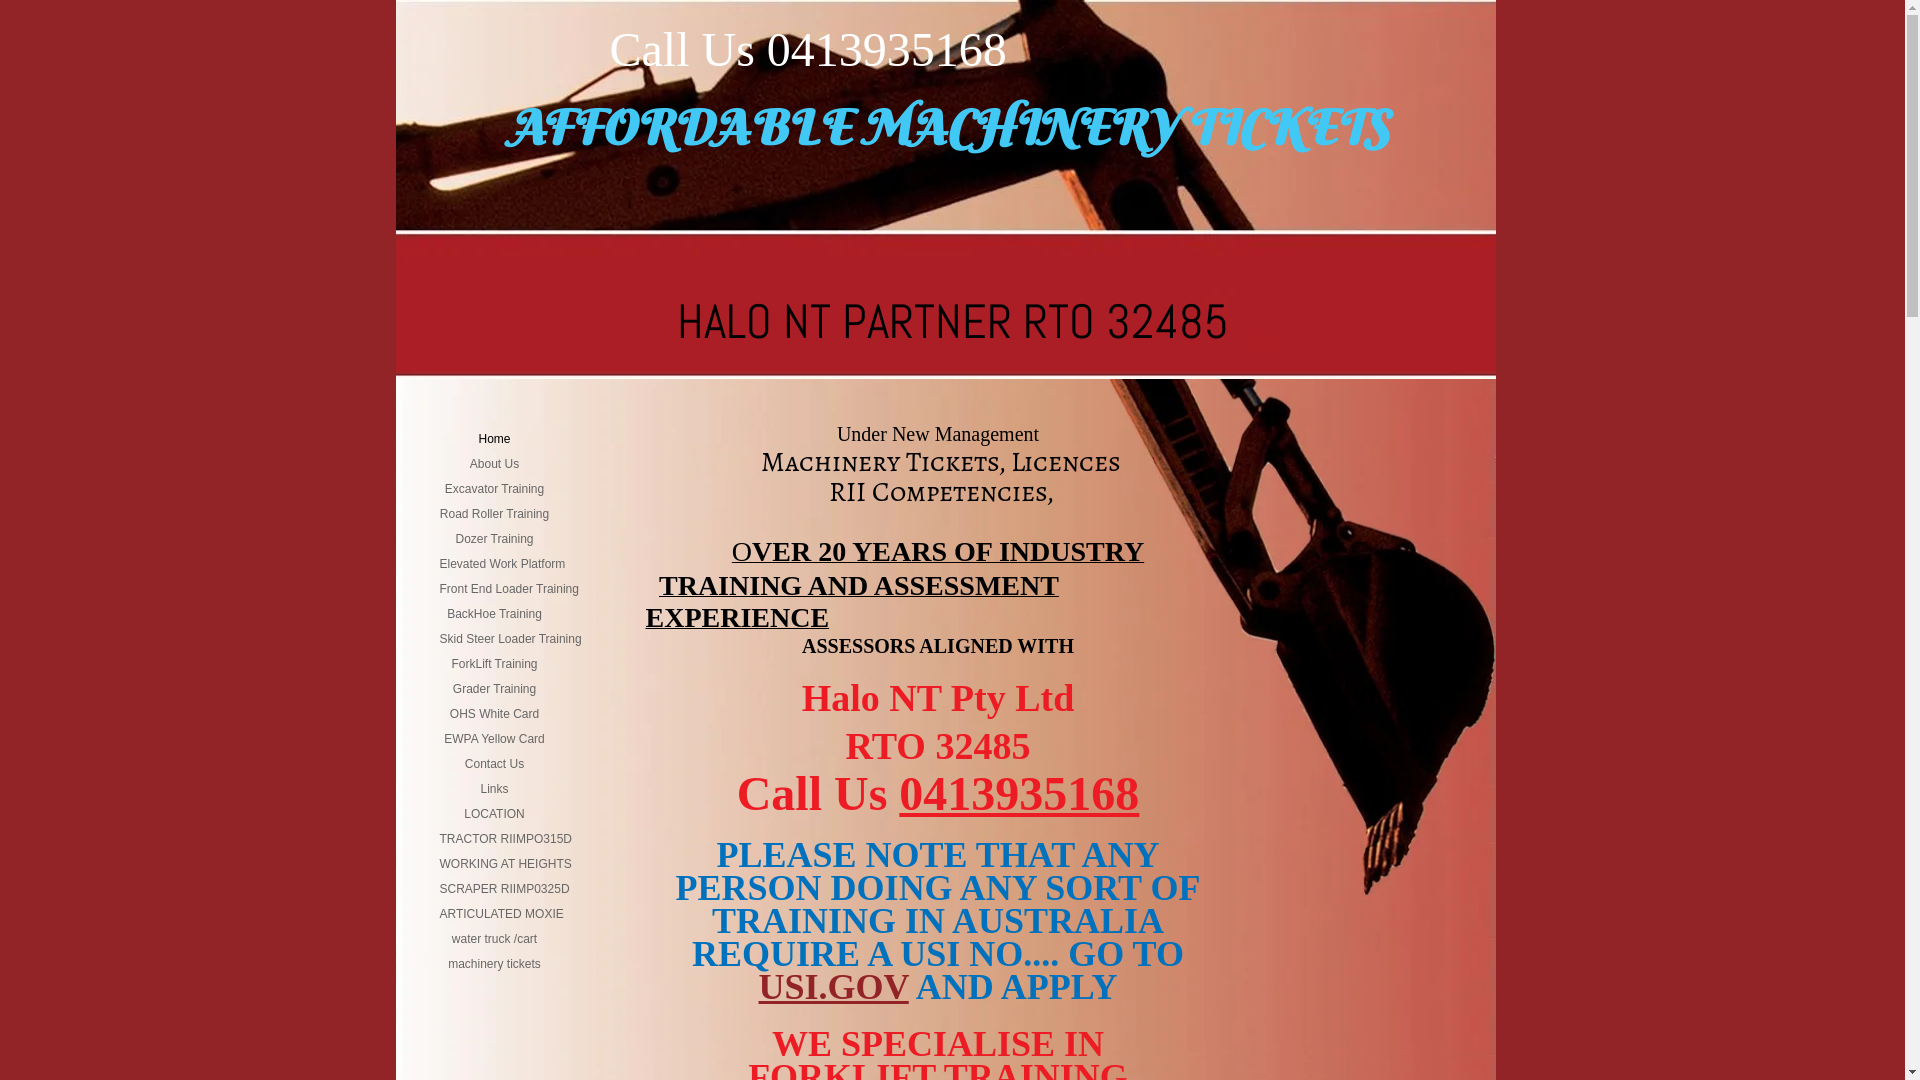 Image resolution: width=1920 pixels, height=1080 pixels. I want to click on LOCATION, so click(494, 814).